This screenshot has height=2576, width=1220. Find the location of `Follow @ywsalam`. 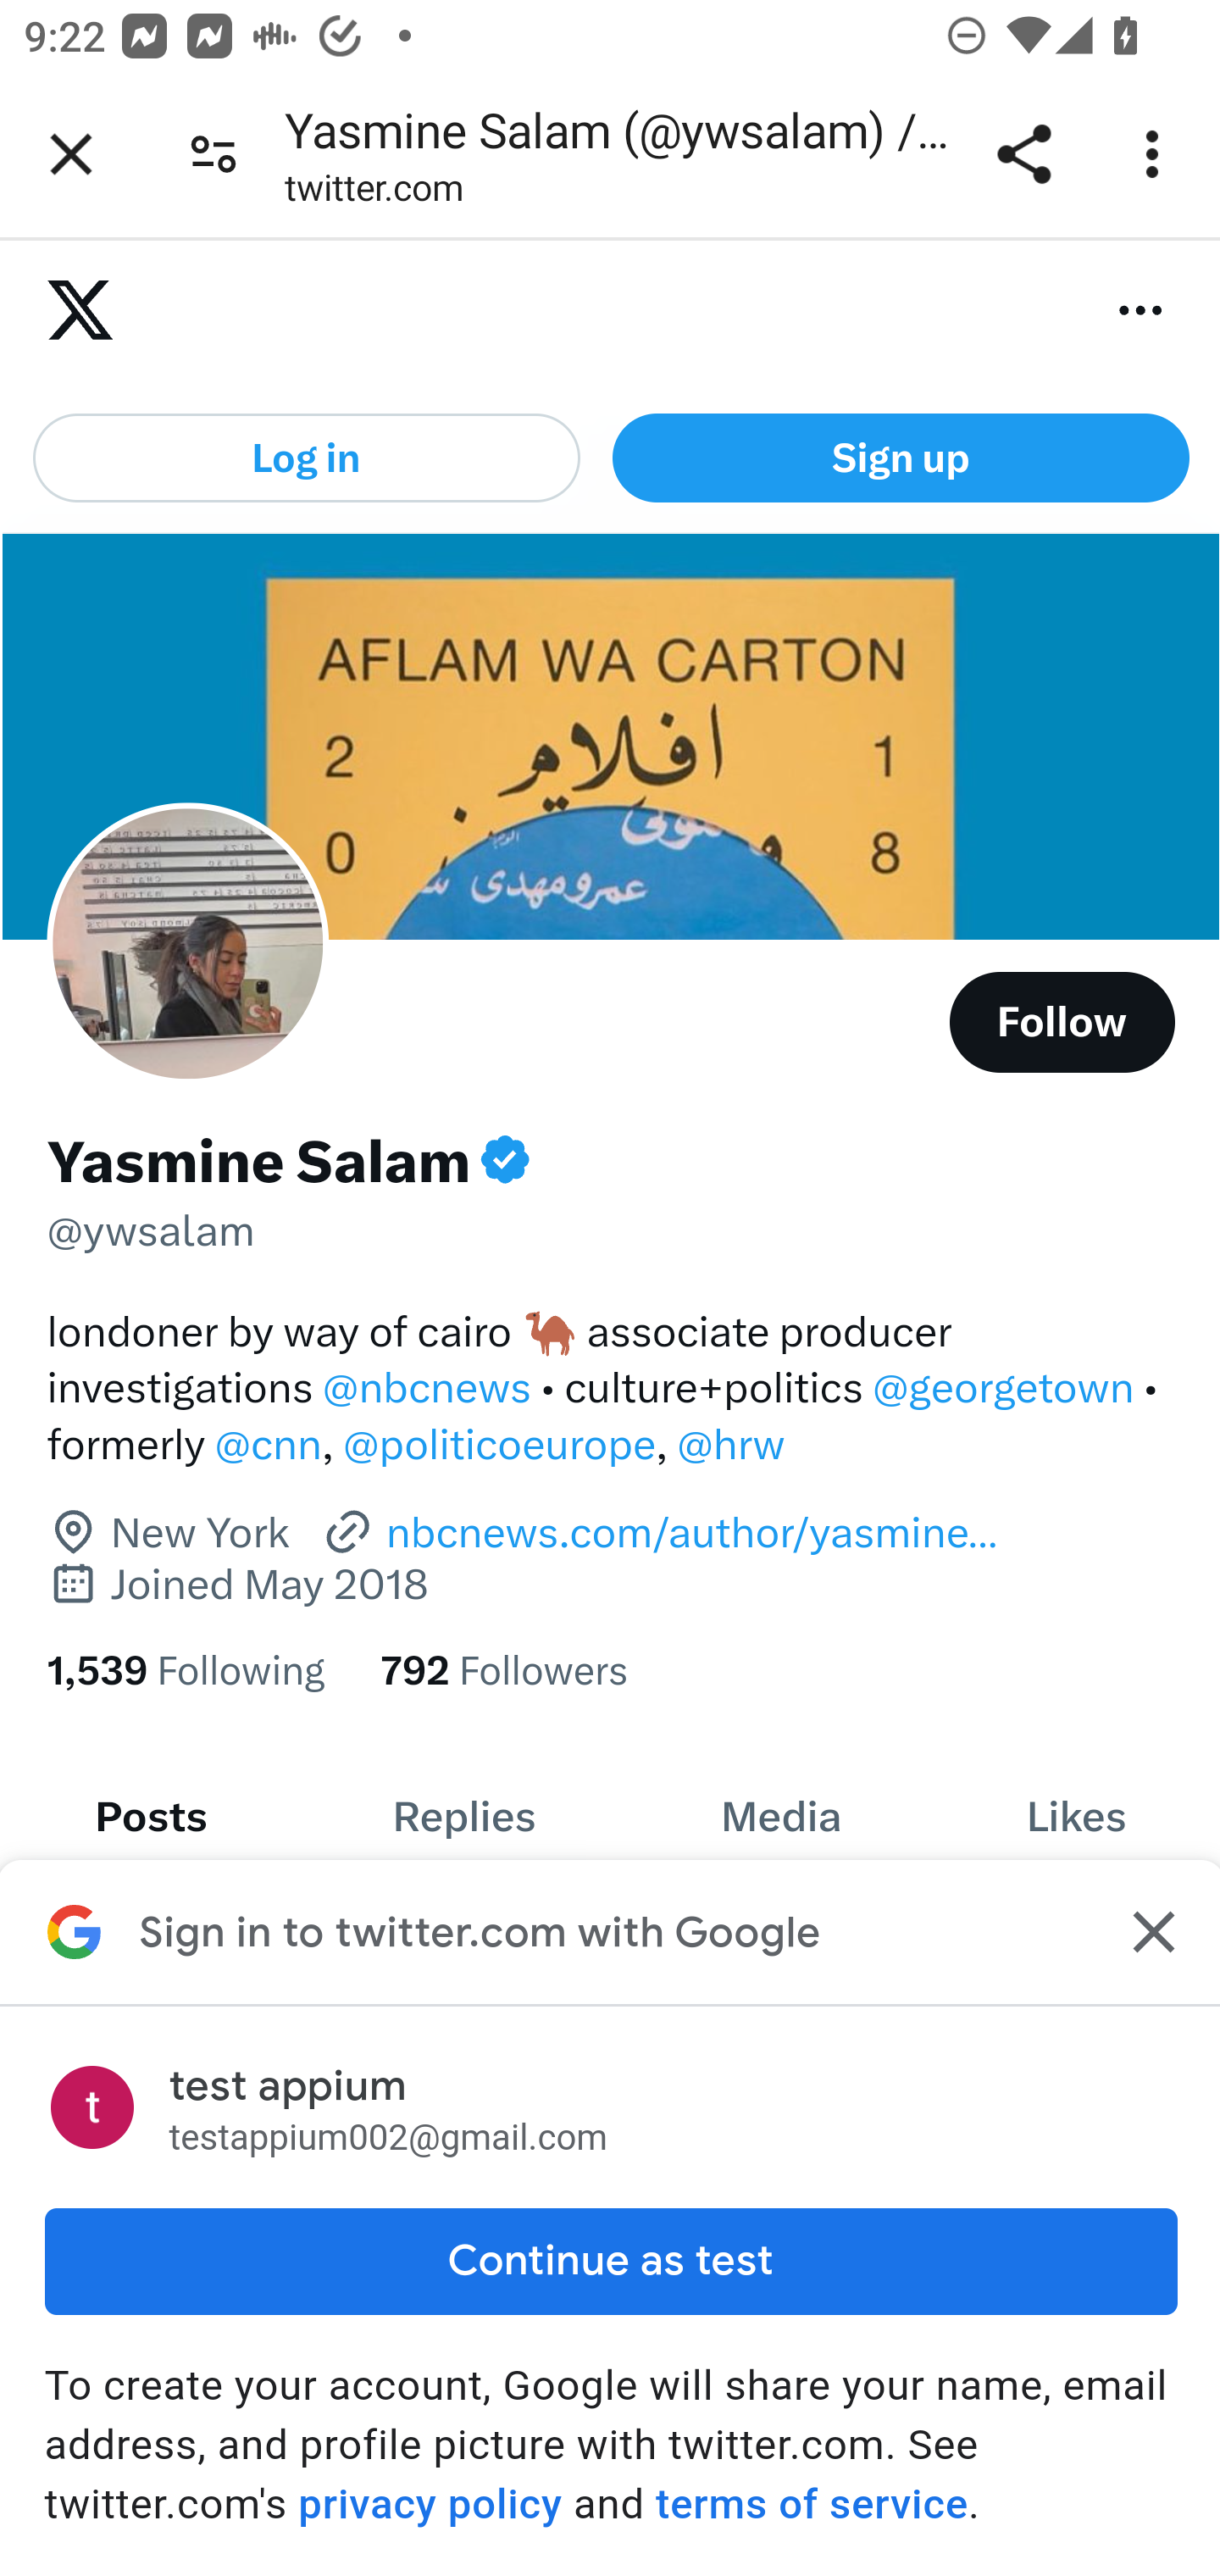

Follow @ywsalam is located at coordinates (1062, 1021).